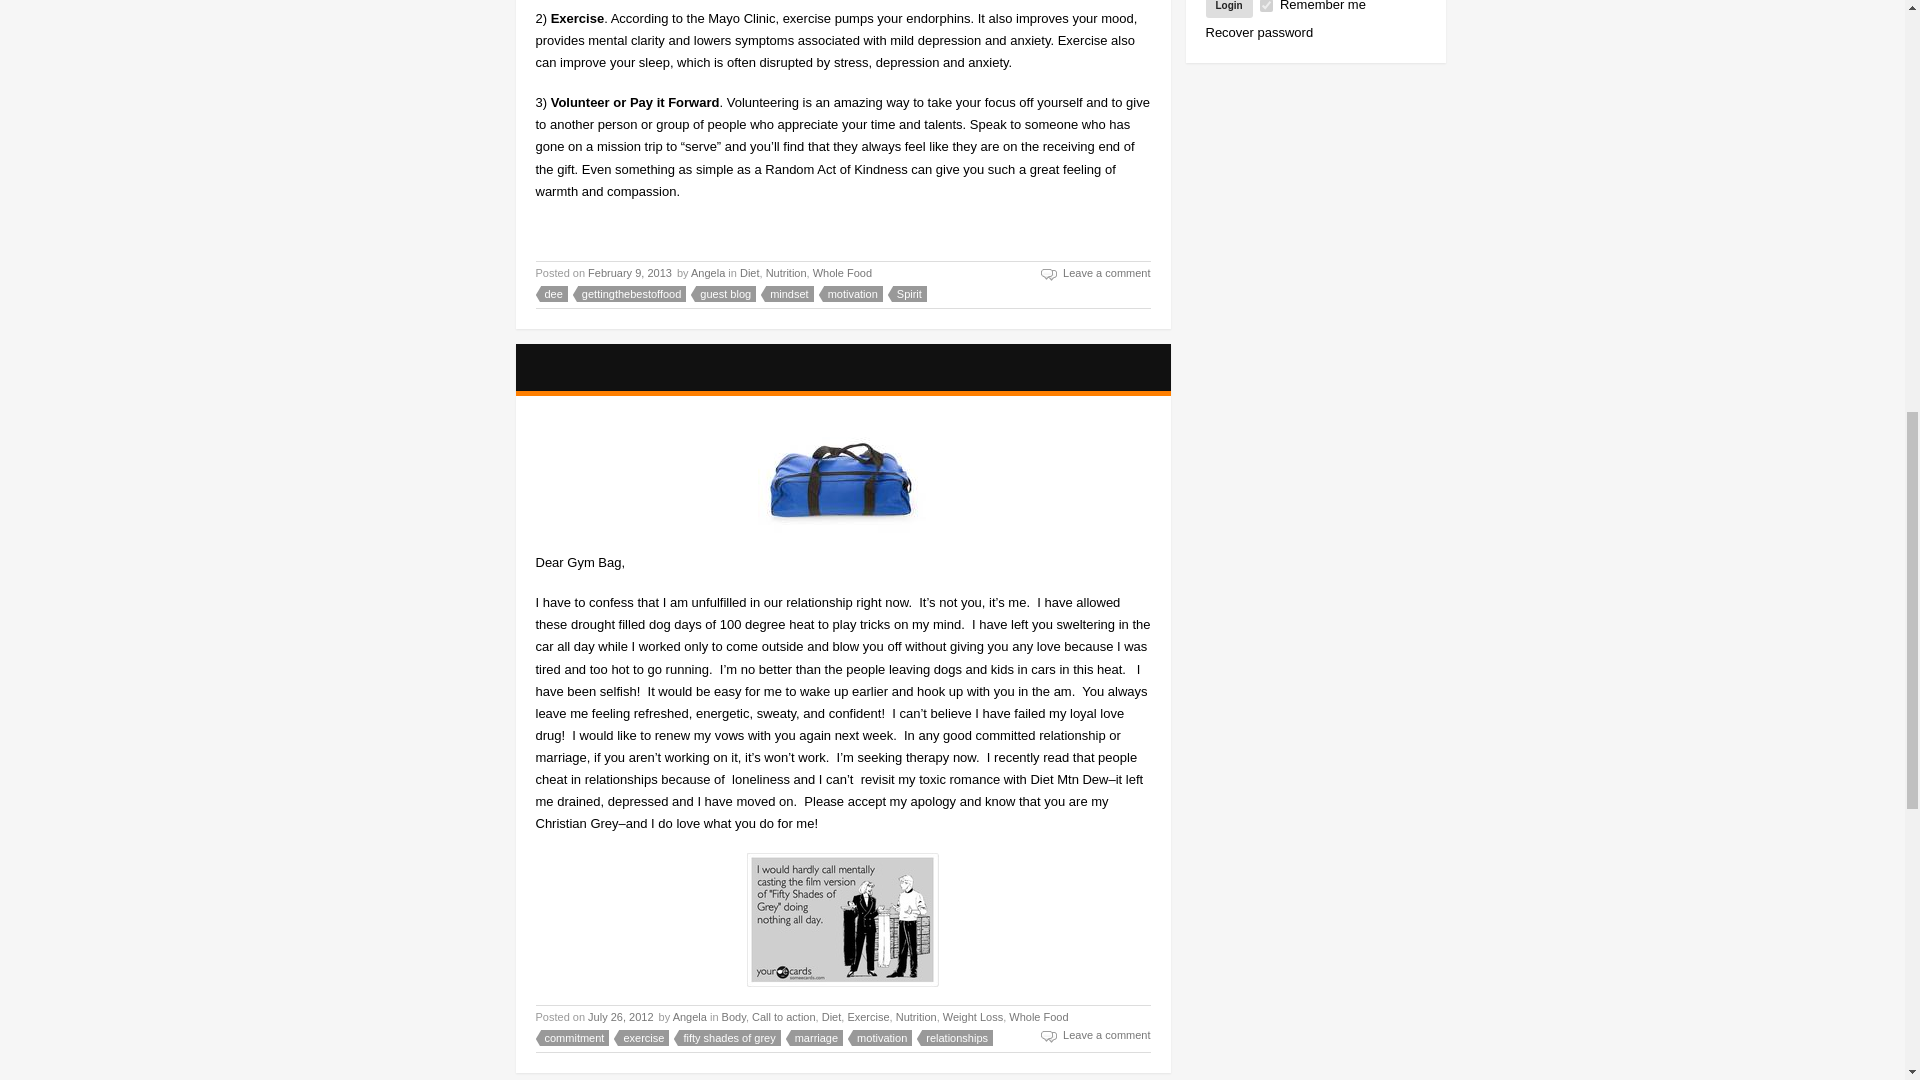 The height and width of the screenshot is (1080, 1920). I want to click on 3:29 pm, so click(620, 1016).